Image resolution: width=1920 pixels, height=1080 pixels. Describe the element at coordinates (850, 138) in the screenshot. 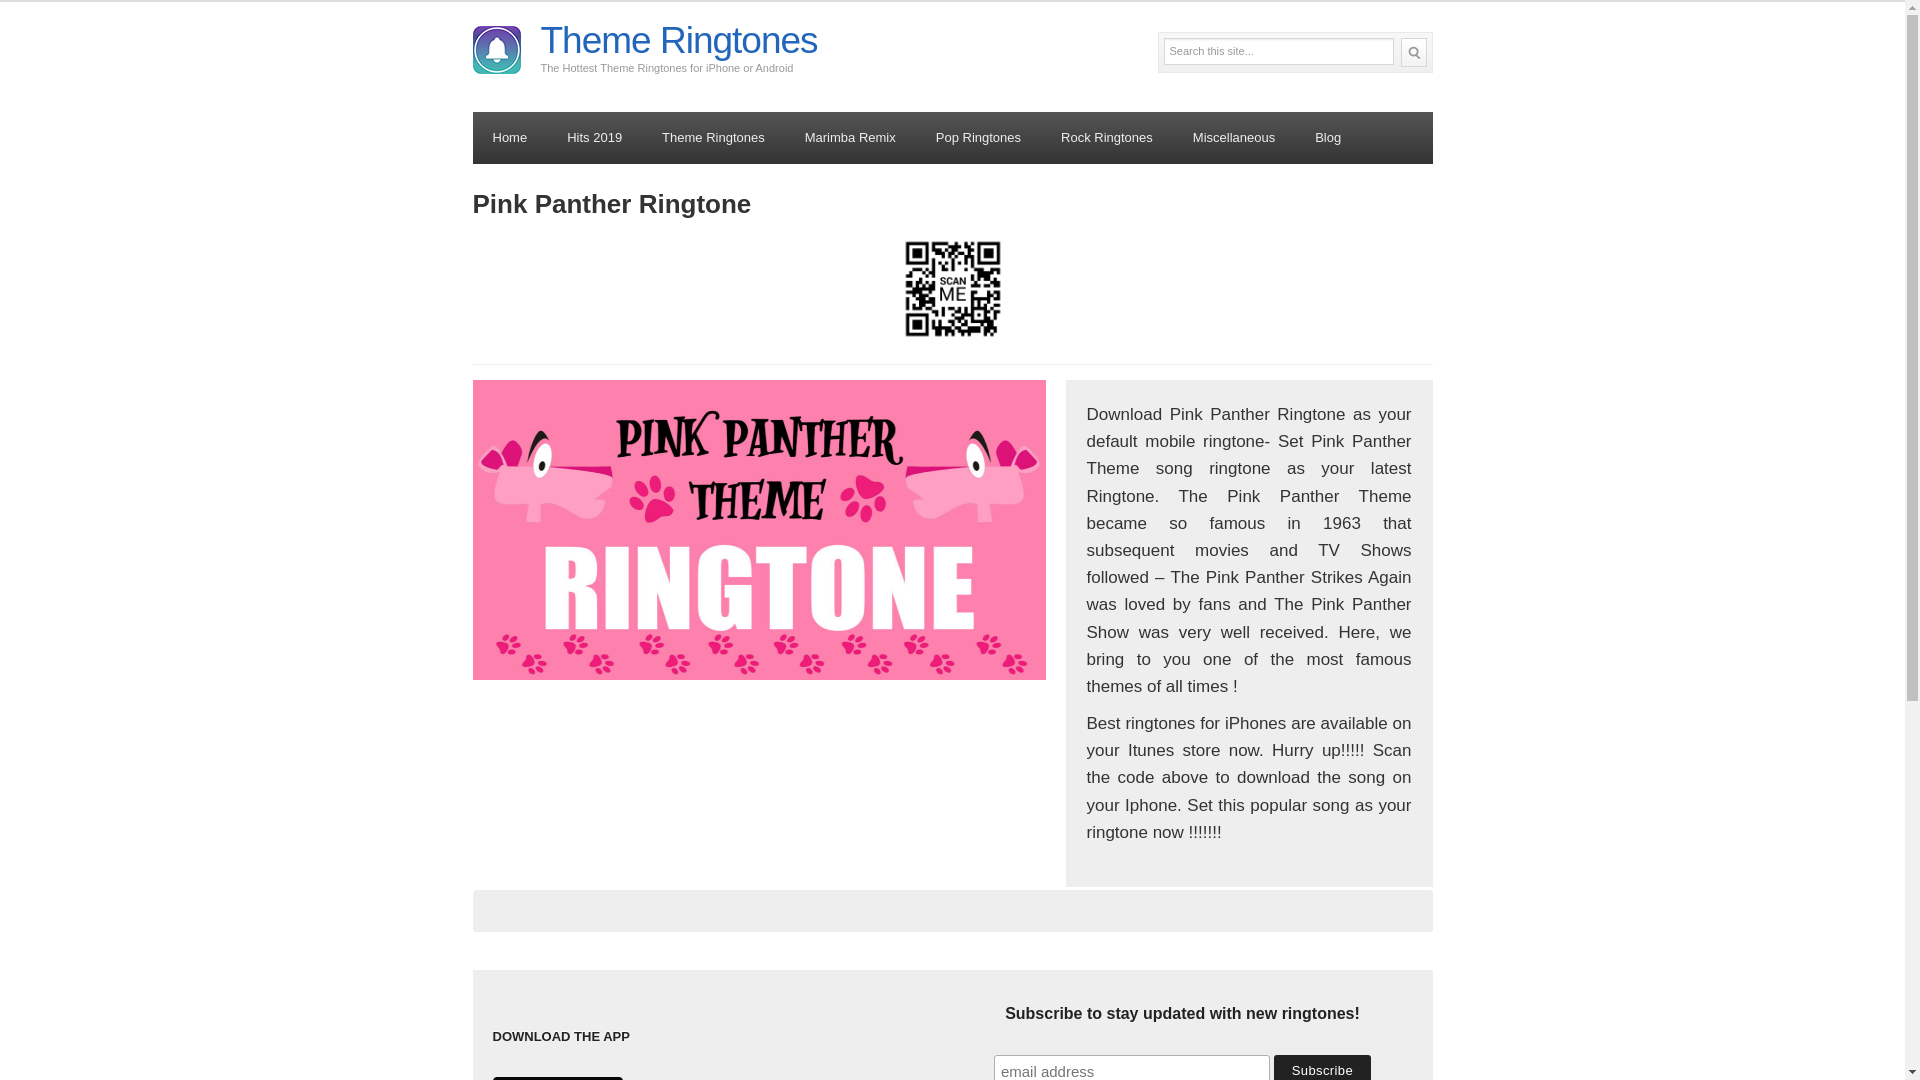

I see `Marimba Remix` at that location.